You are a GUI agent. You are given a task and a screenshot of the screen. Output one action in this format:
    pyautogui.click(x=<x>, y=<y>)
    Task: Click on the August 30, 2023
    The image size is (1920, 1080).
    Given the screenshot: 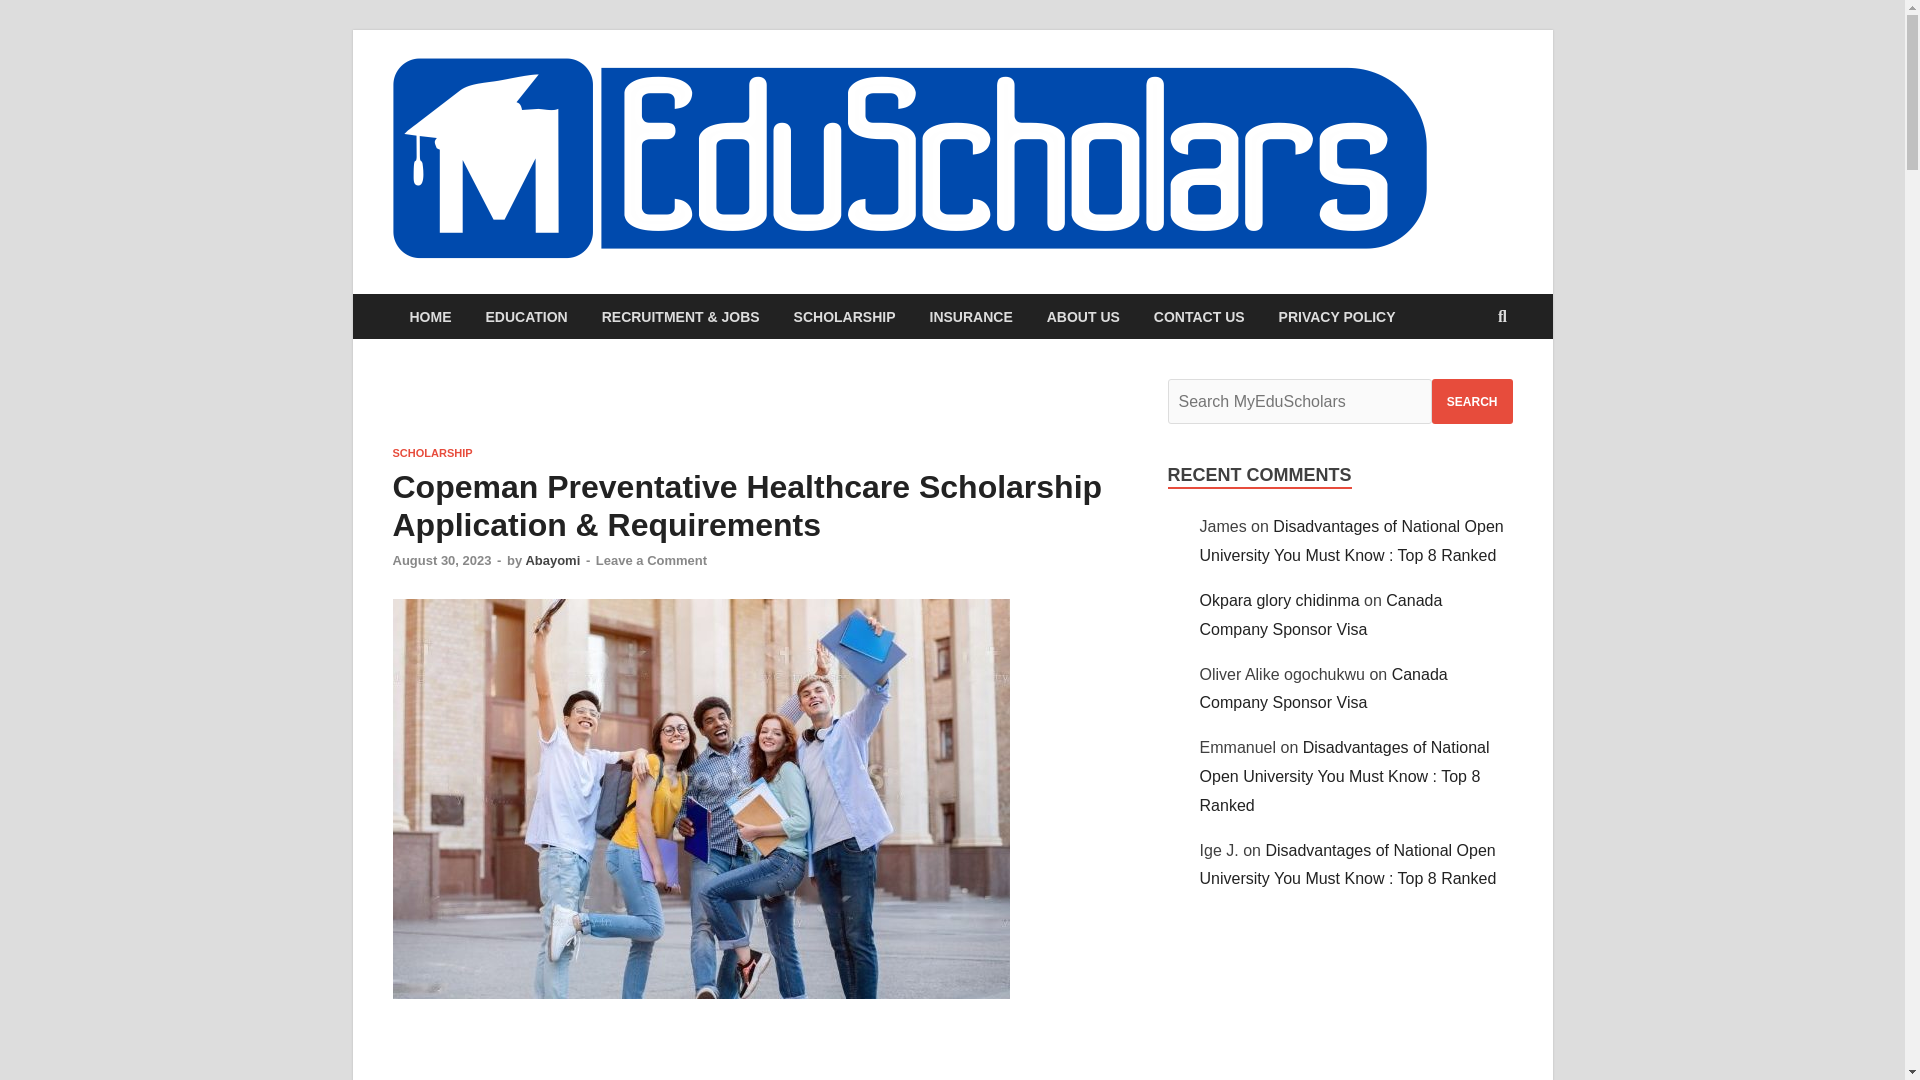 What is the action you would take?
    pyautogui.click(x=441, y=560)
    